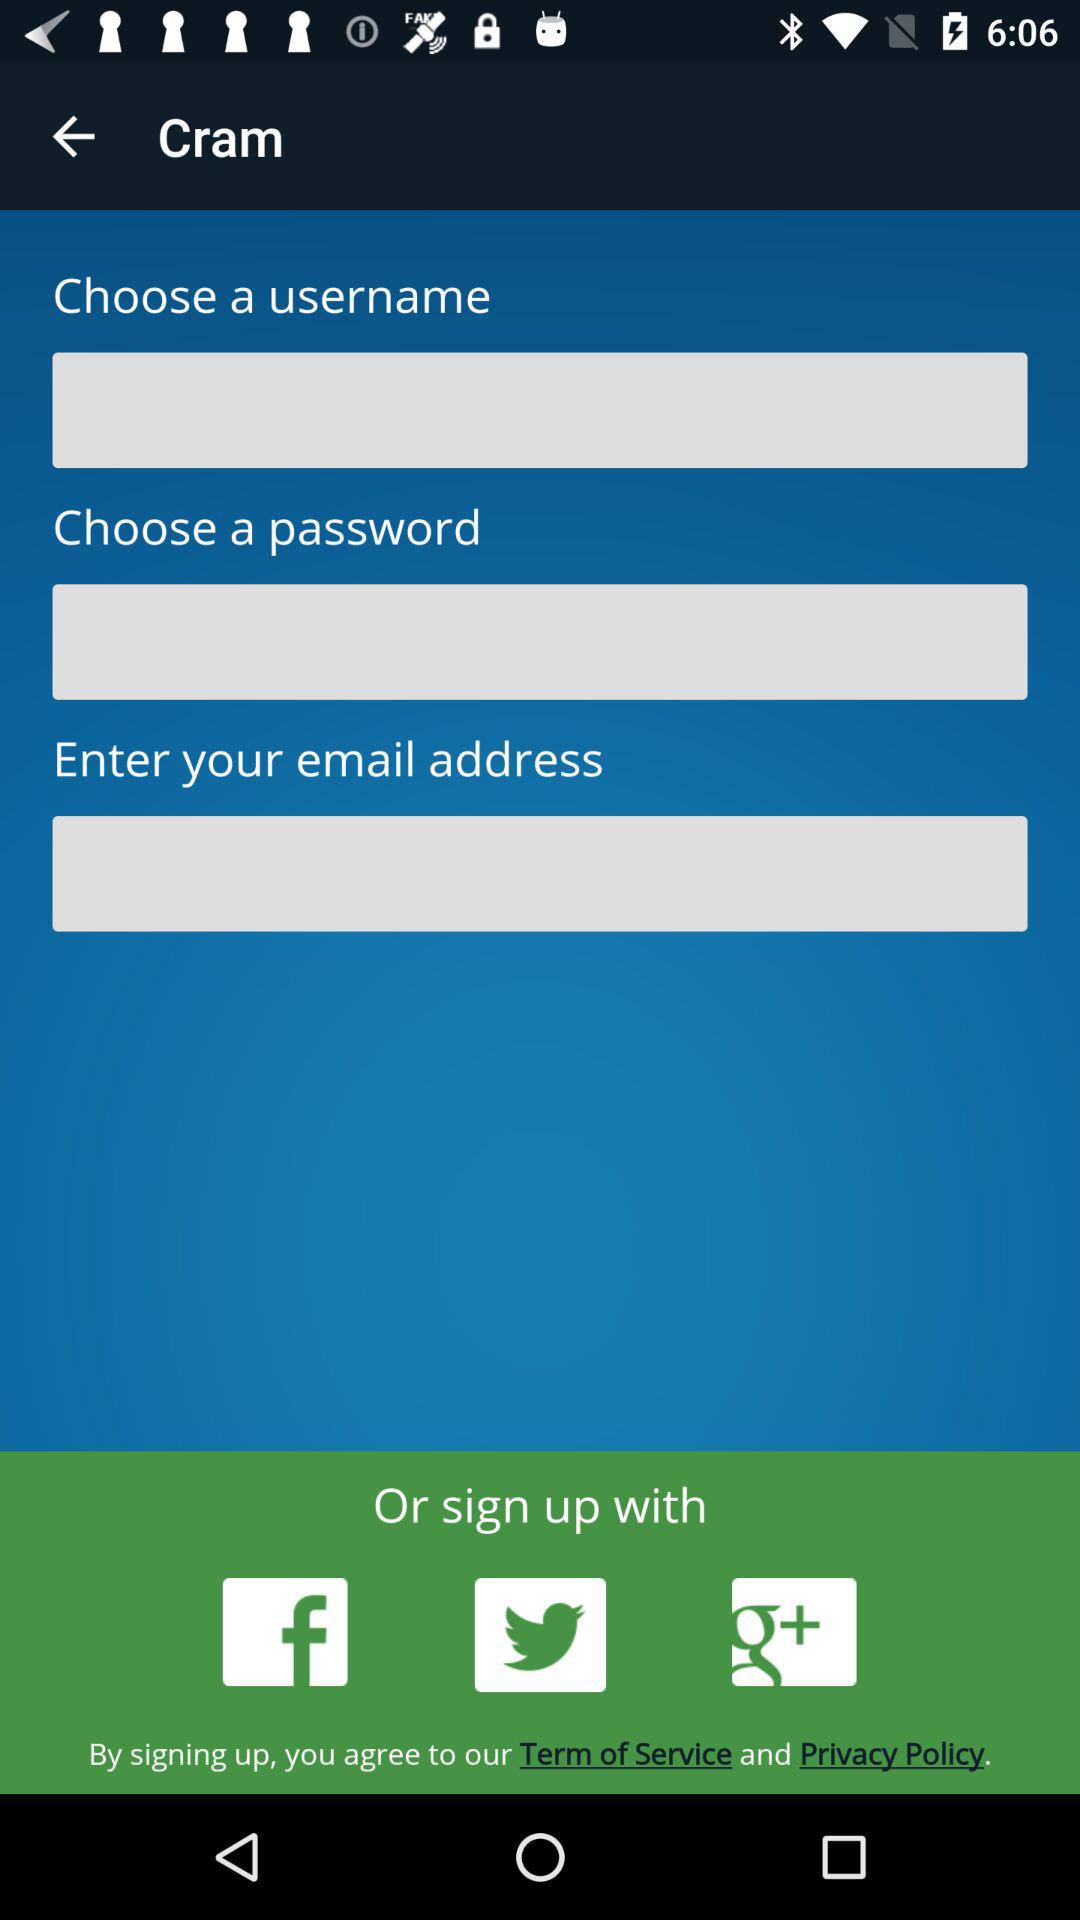 Image resolution: width=1080 pixels, height=1920 pixels. Describe the element at coordinates (540, 874) in the screenshot. I see `text box to enter email address` at that location.